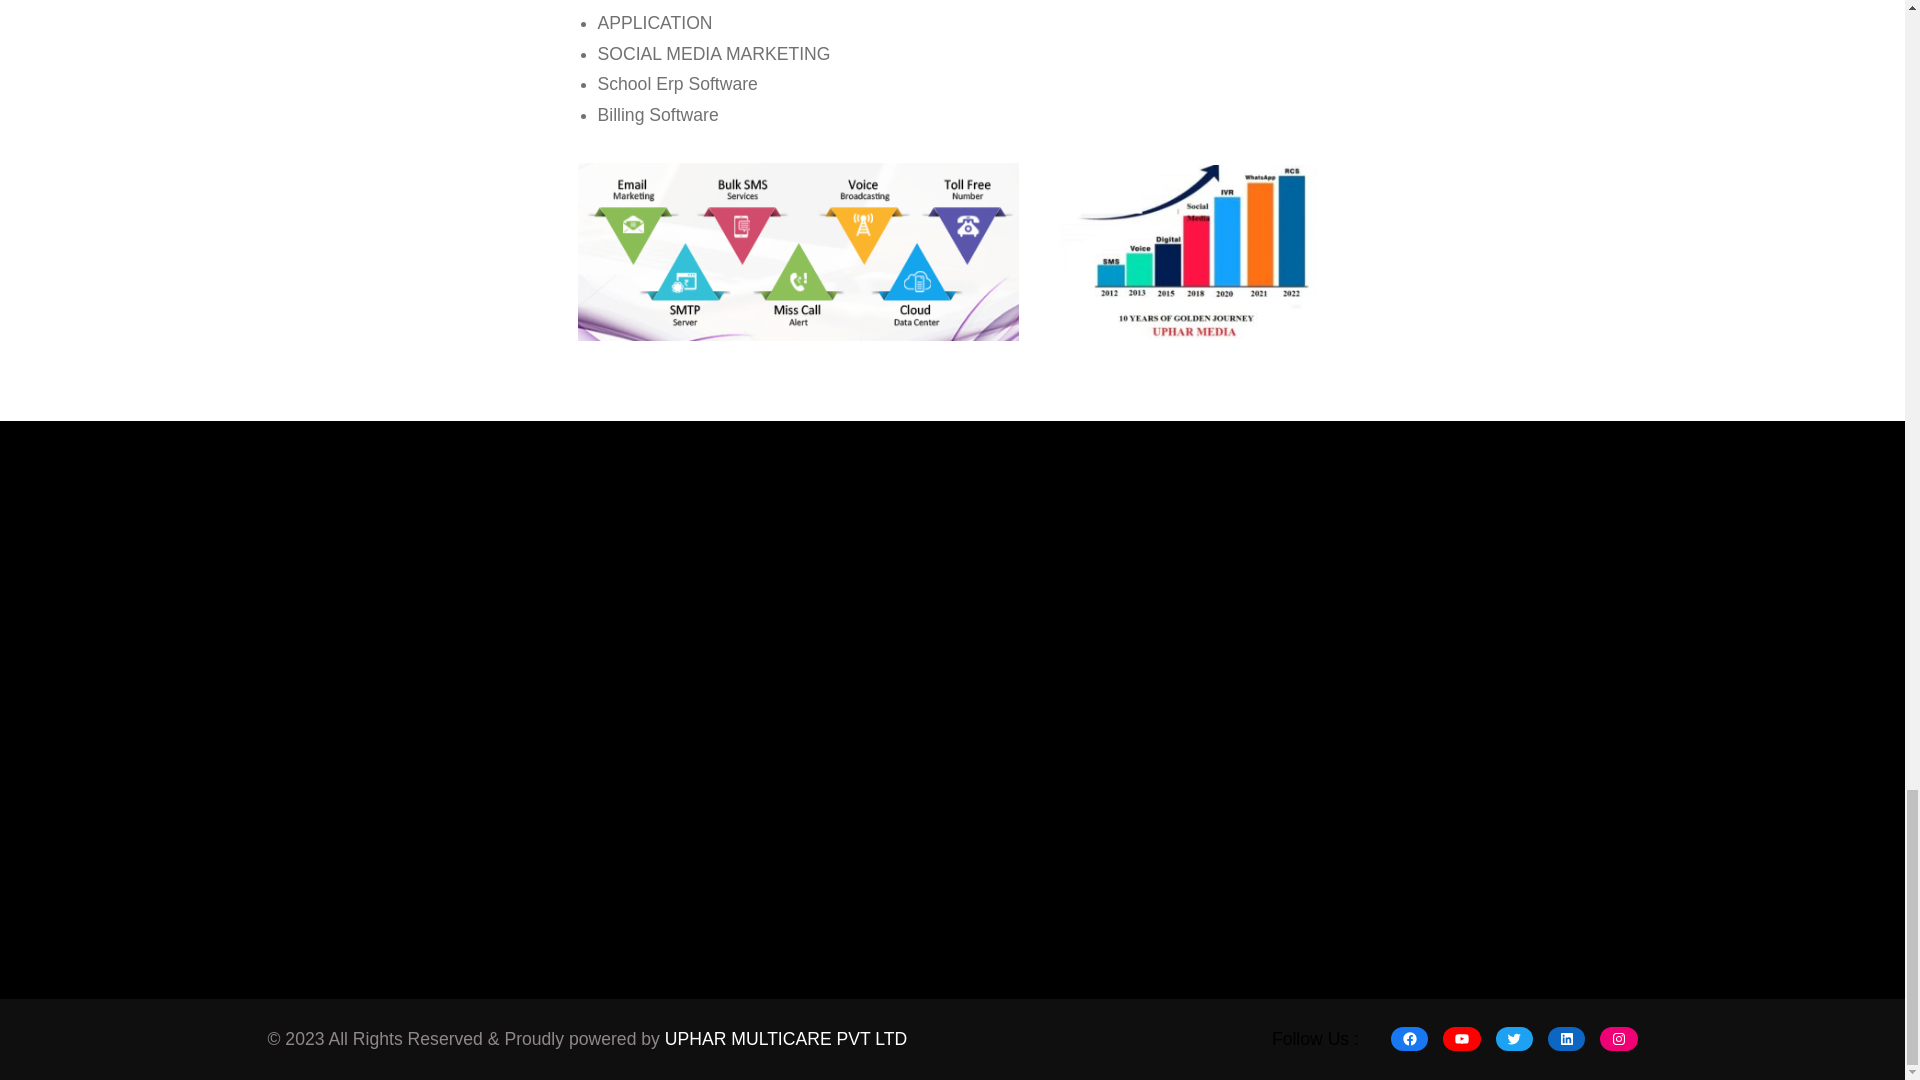 This screenshot has height=1080, width=1920. What do you see at coordinates (1462, 1038) in the screenshot?
I see `YouTube` at bounding box center [1462, 1038].